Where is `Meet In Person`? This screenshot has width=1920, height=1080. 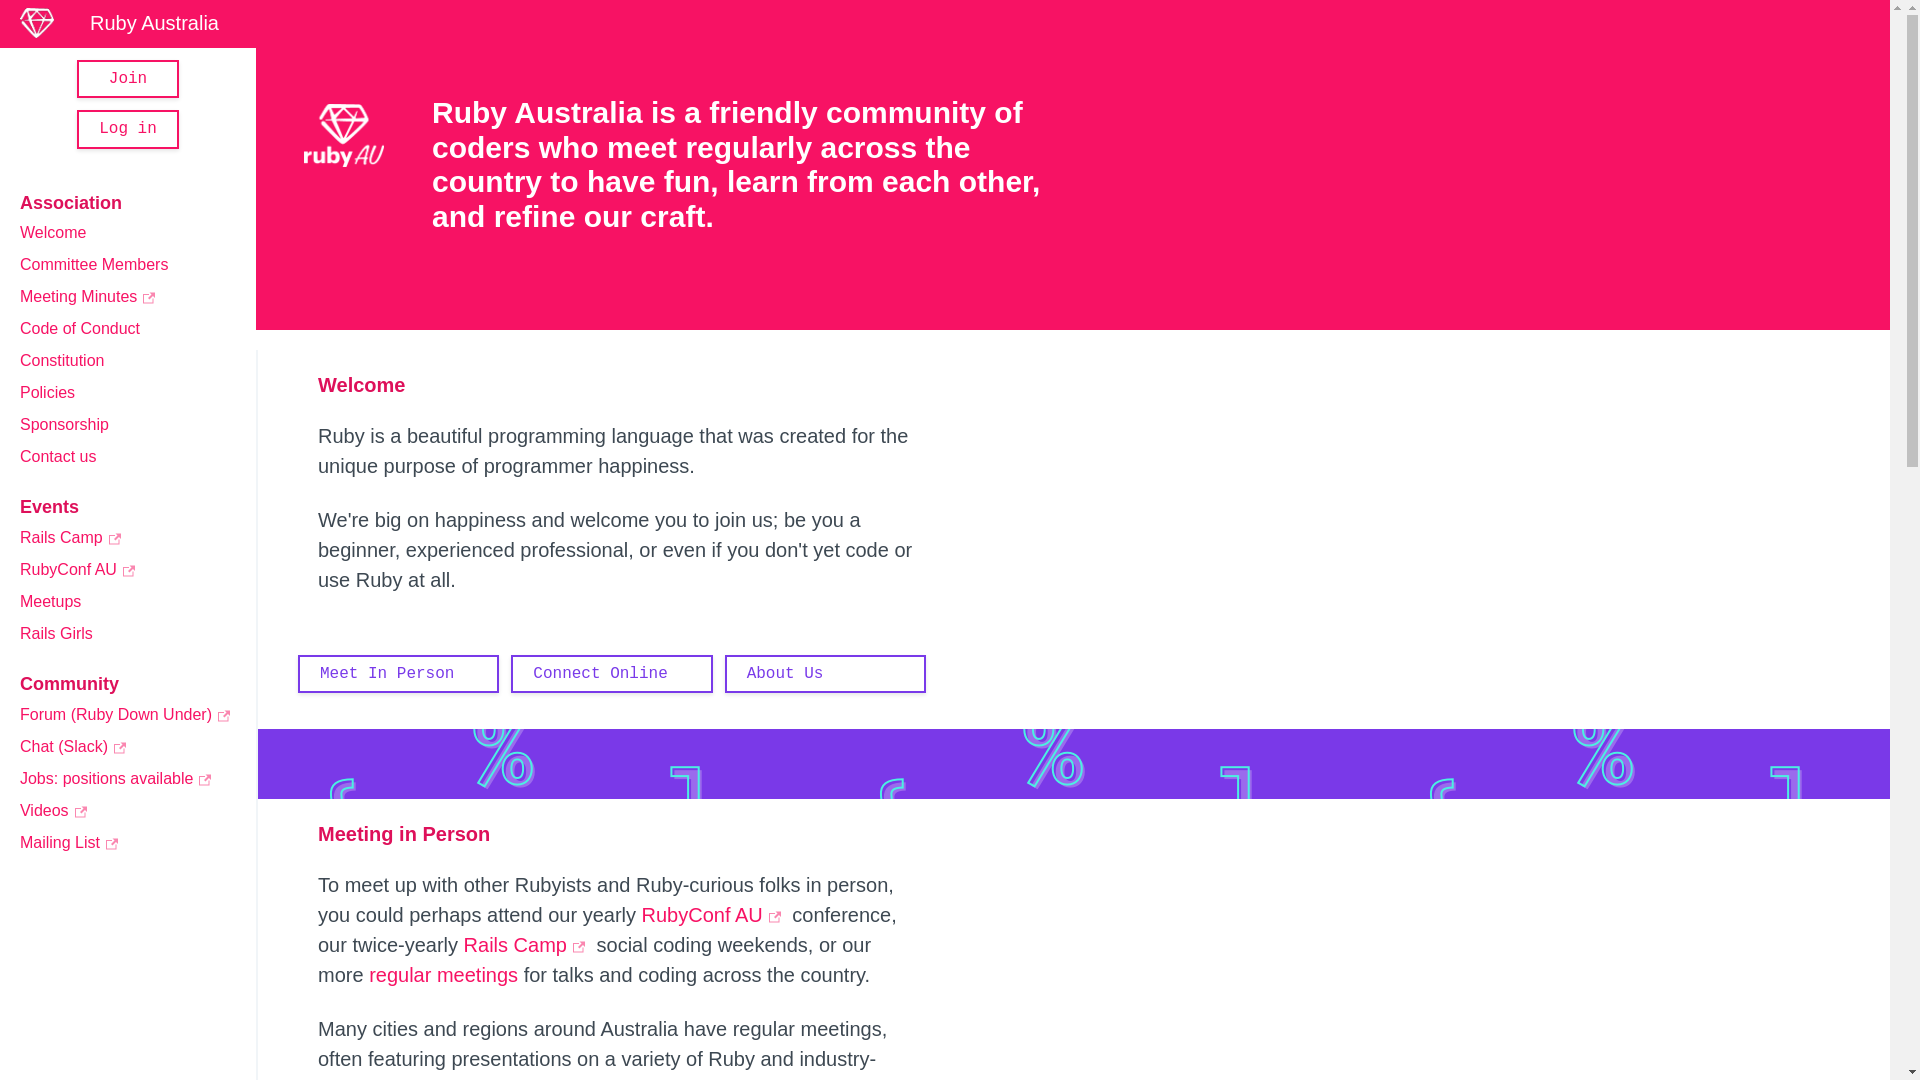 Meet In Person is located at coordinates (398, 674).